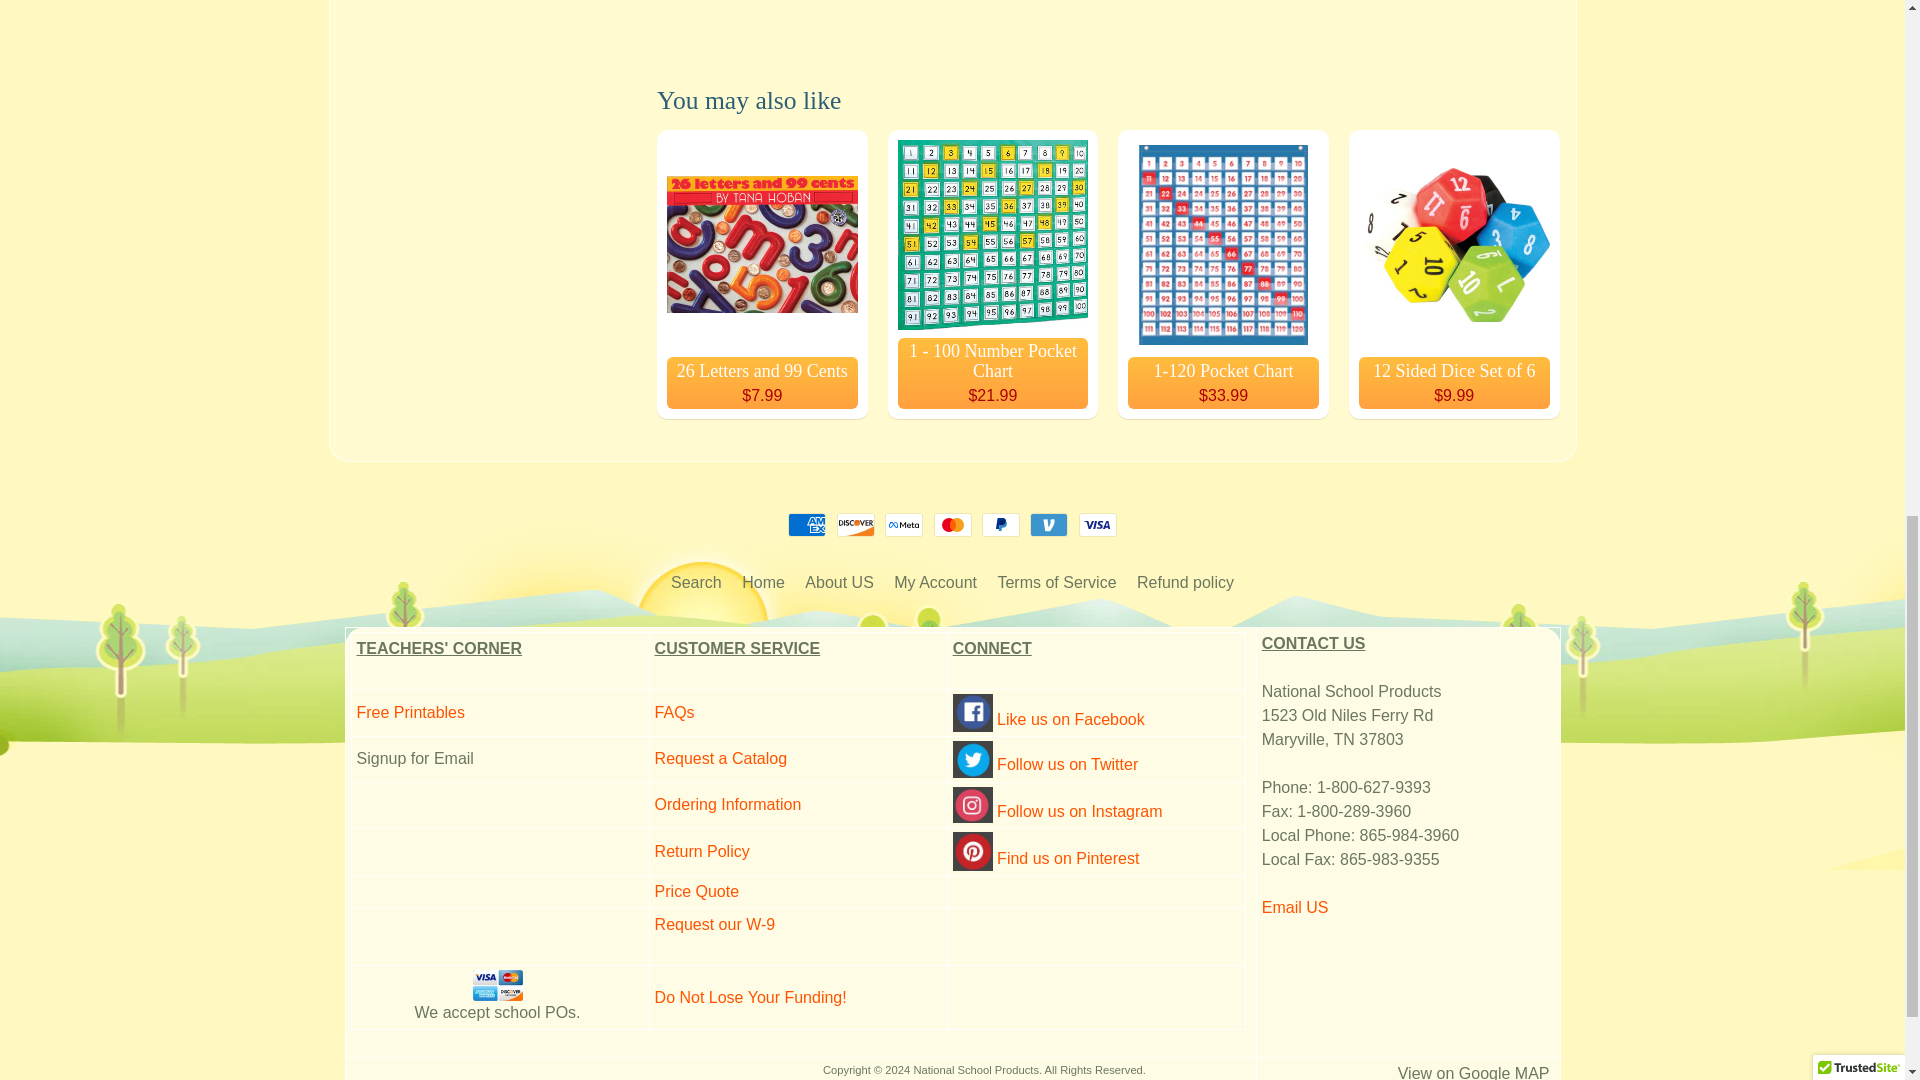 The width and height of the screenshot is (1920, 1080). What do you see at coordinates (1454, 274) in the screenshot?
I see `12 Sided Dice Set of 6` at bounding box center [1454, 274].